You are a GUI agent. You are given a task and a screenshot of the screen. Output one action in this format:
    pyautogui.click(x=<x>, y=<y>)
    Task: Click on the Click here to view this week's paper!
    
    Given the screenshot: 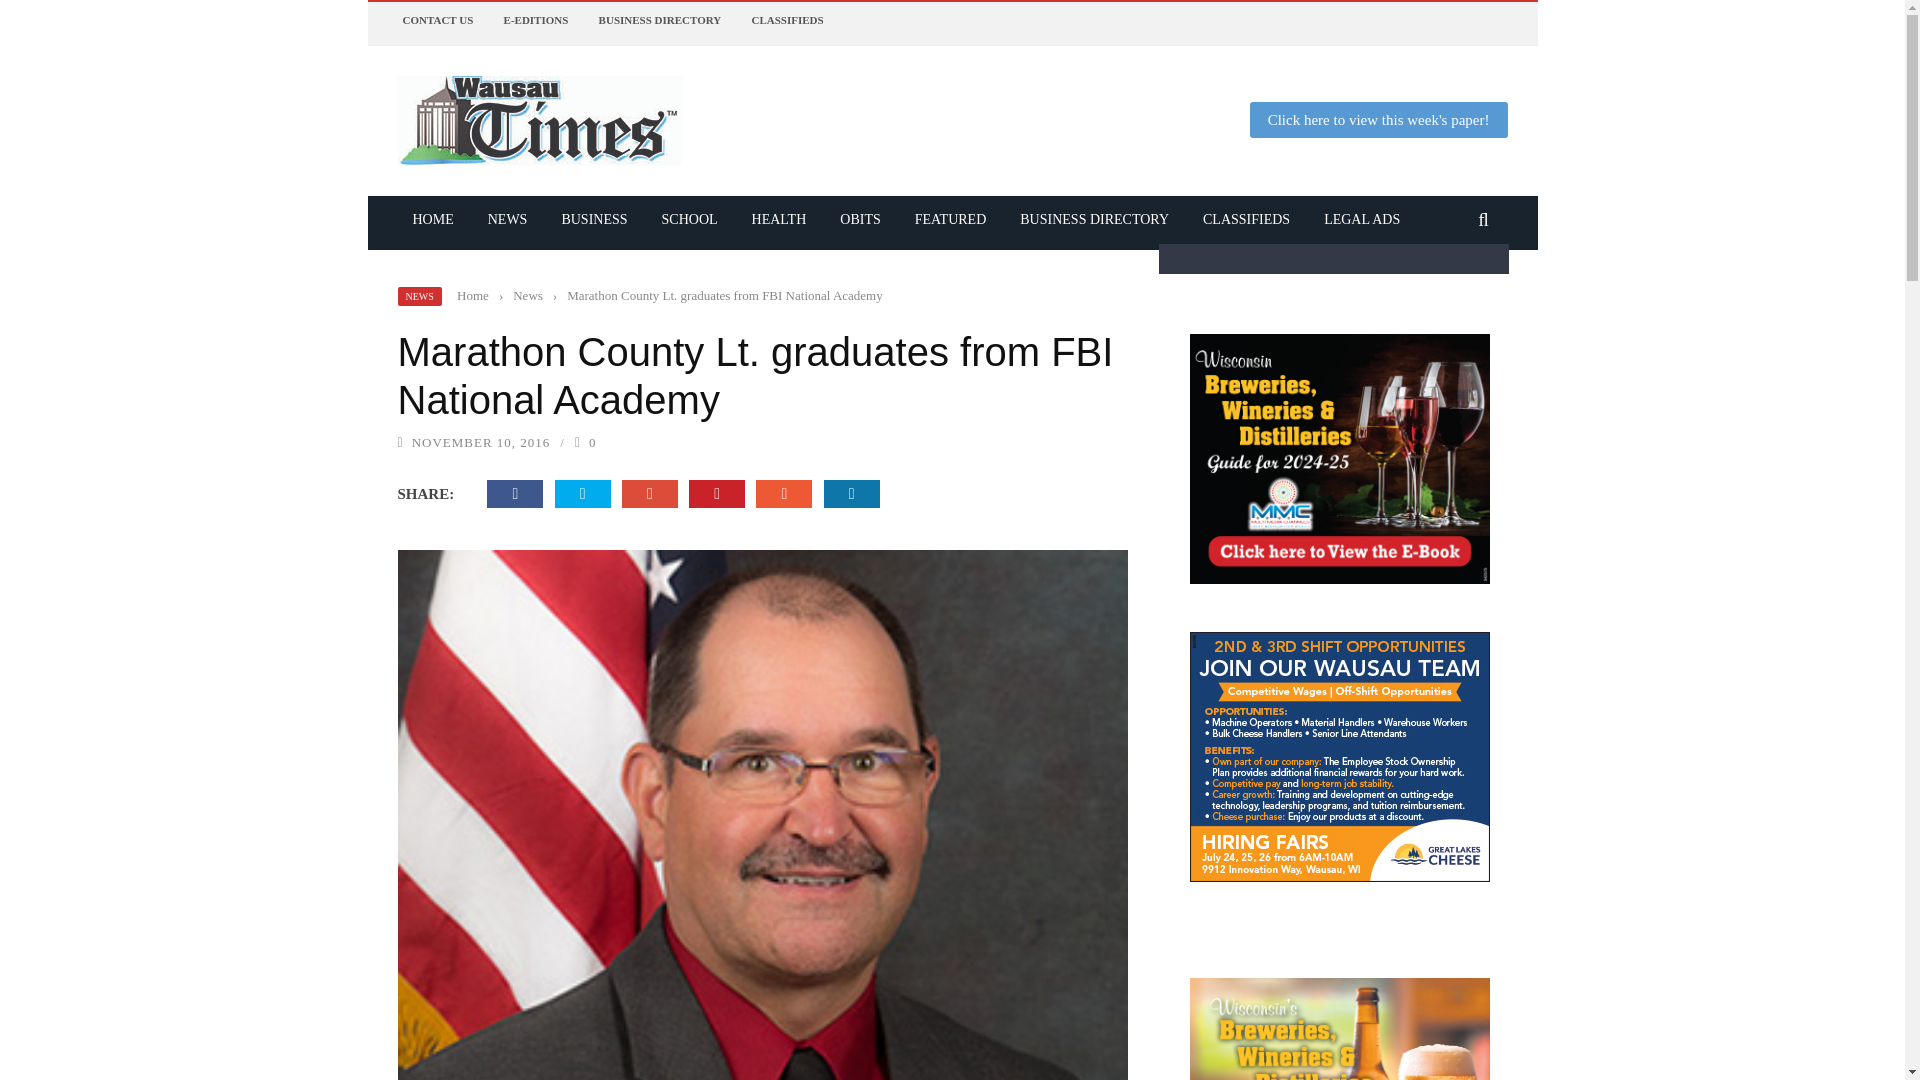 What is the action you would take?
    pyautogui.click(x=1378, y=120)
    